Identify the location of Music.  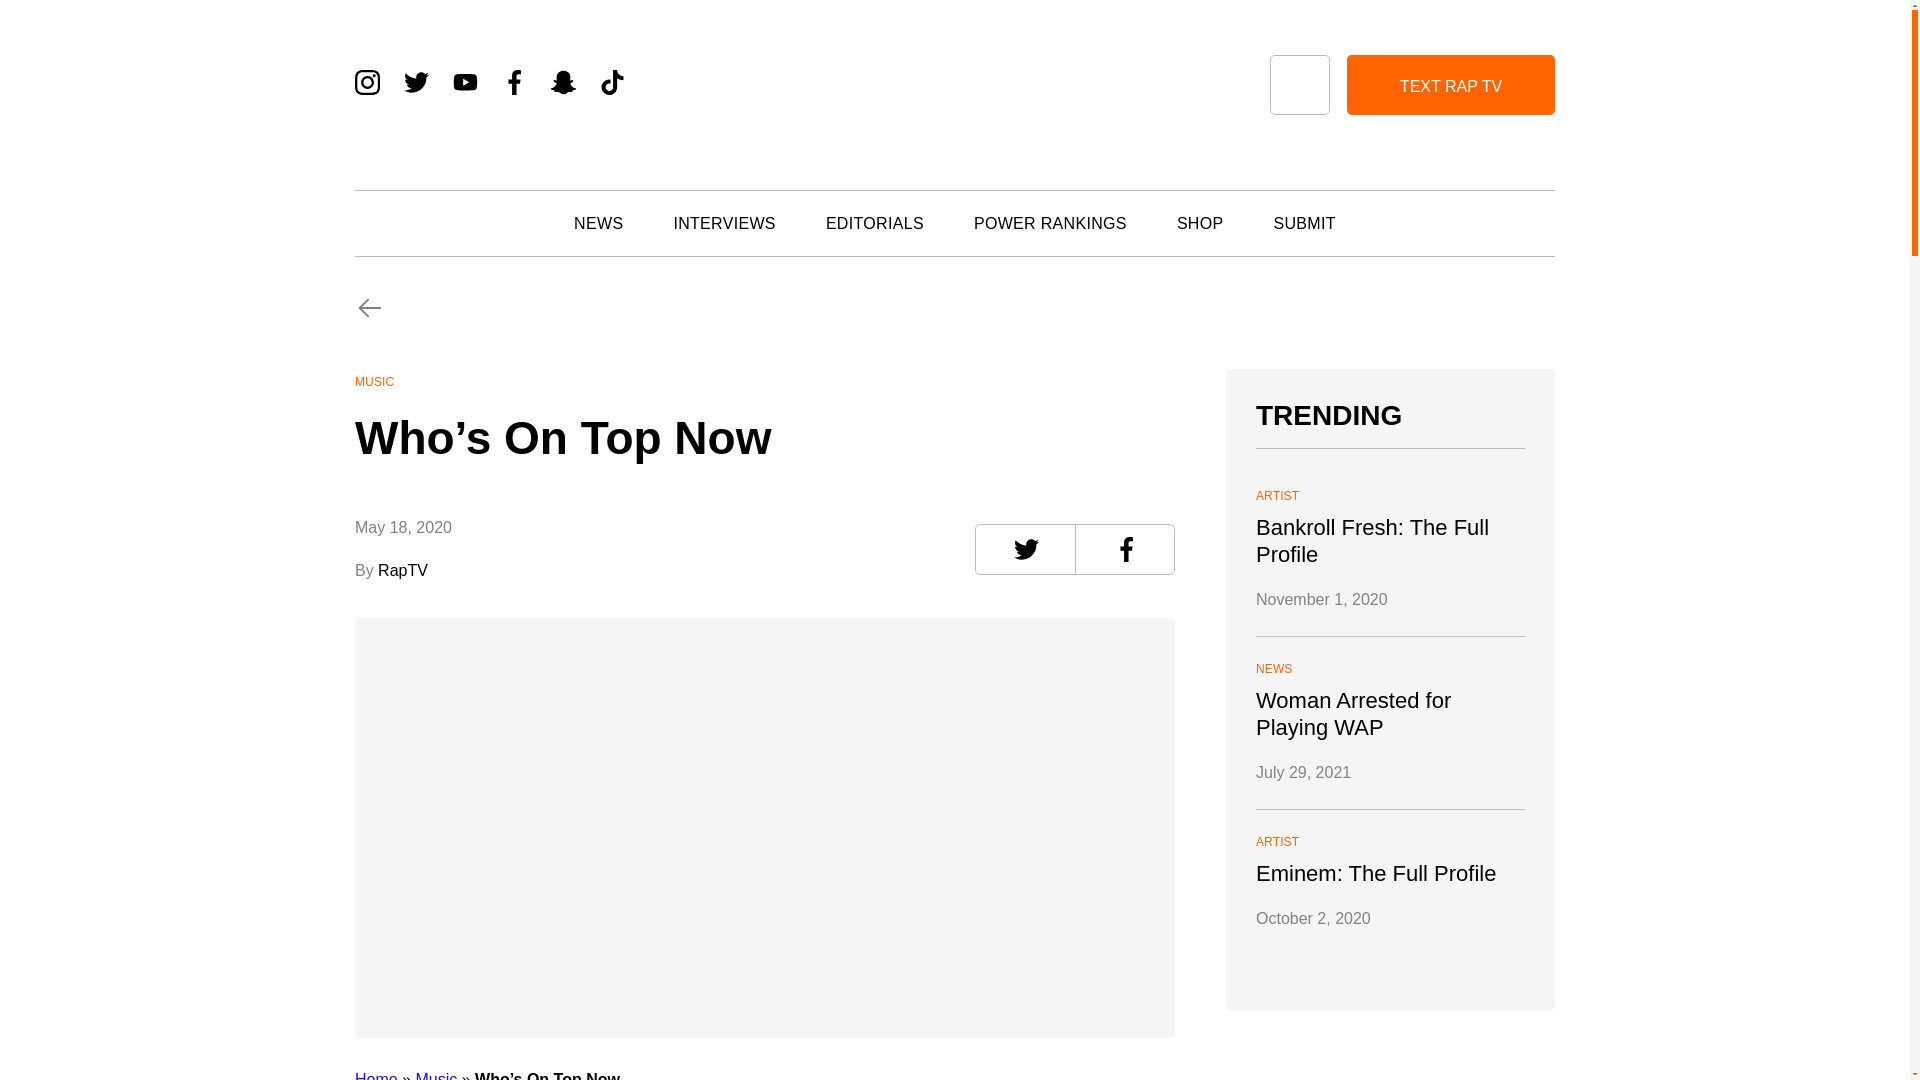
(765, 310).